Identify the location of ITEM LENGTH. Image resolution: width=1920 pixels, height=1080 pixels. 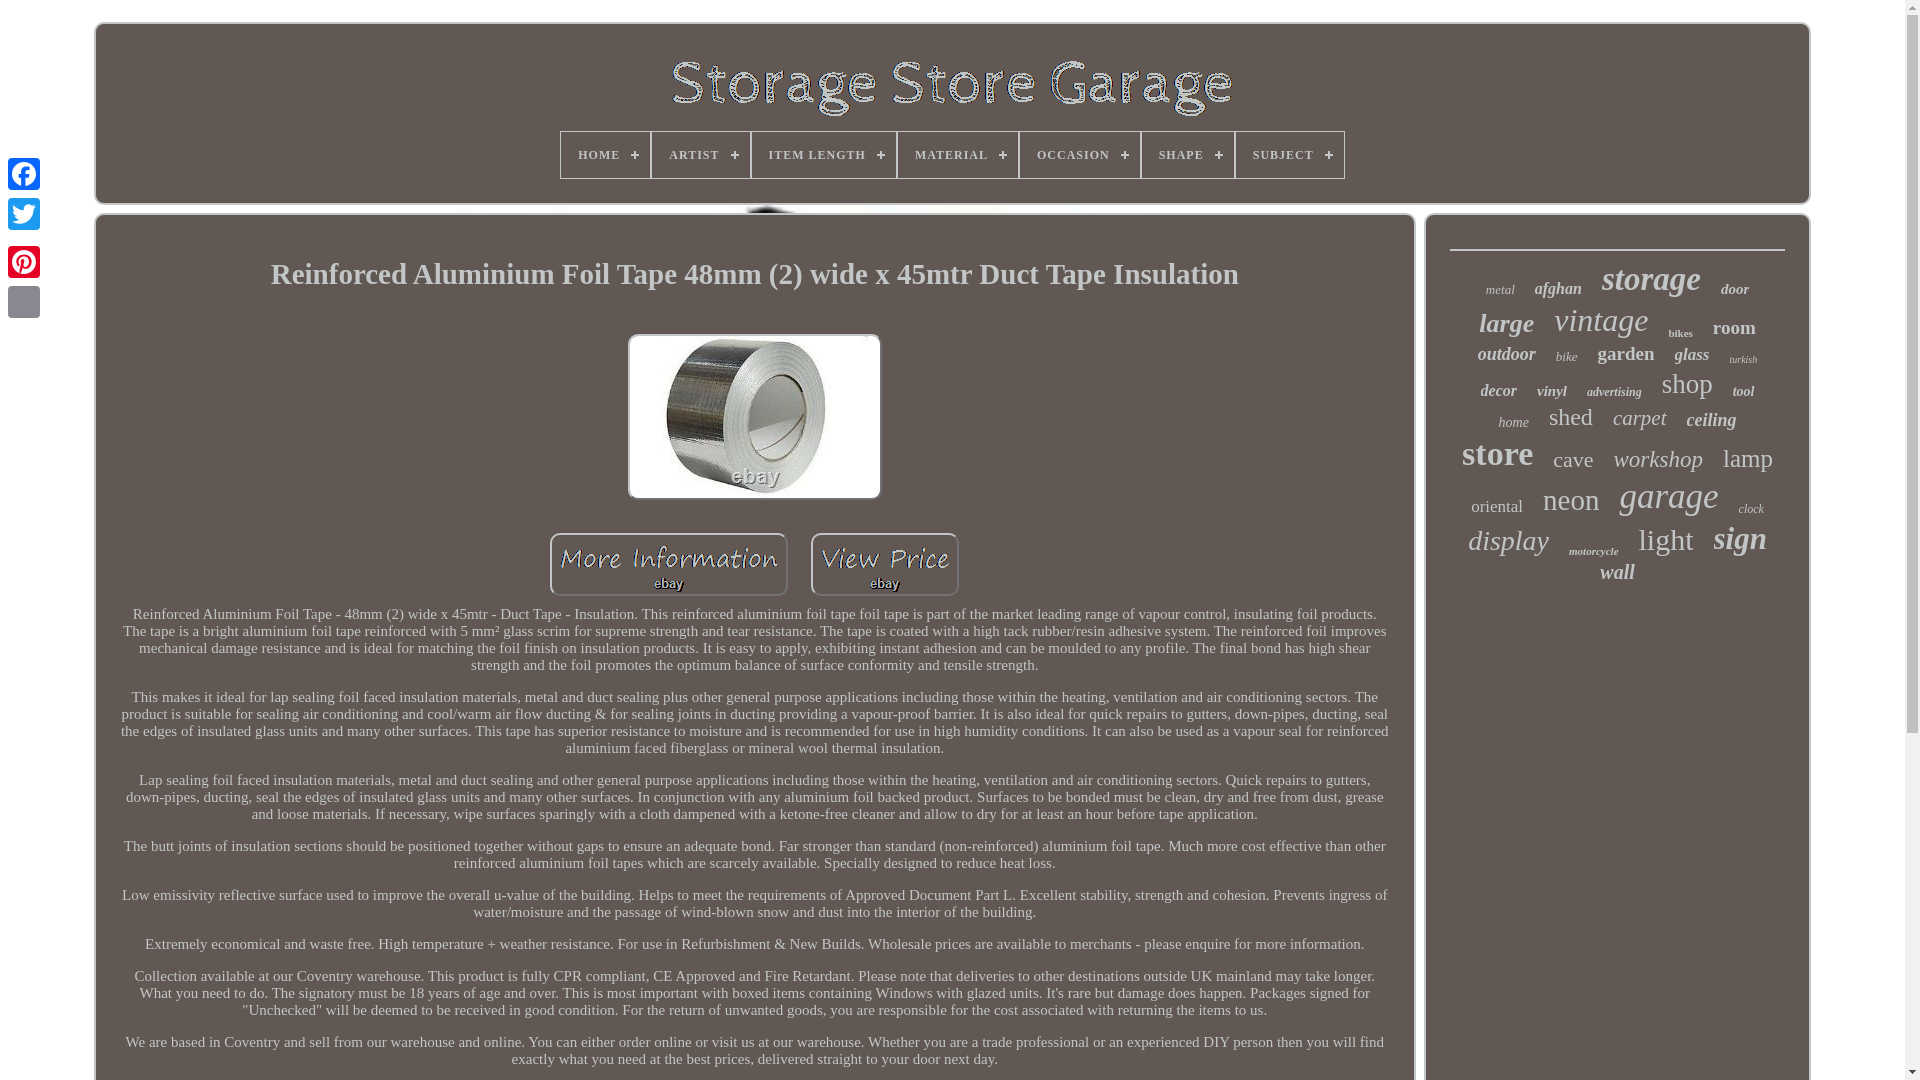
(824, 154).